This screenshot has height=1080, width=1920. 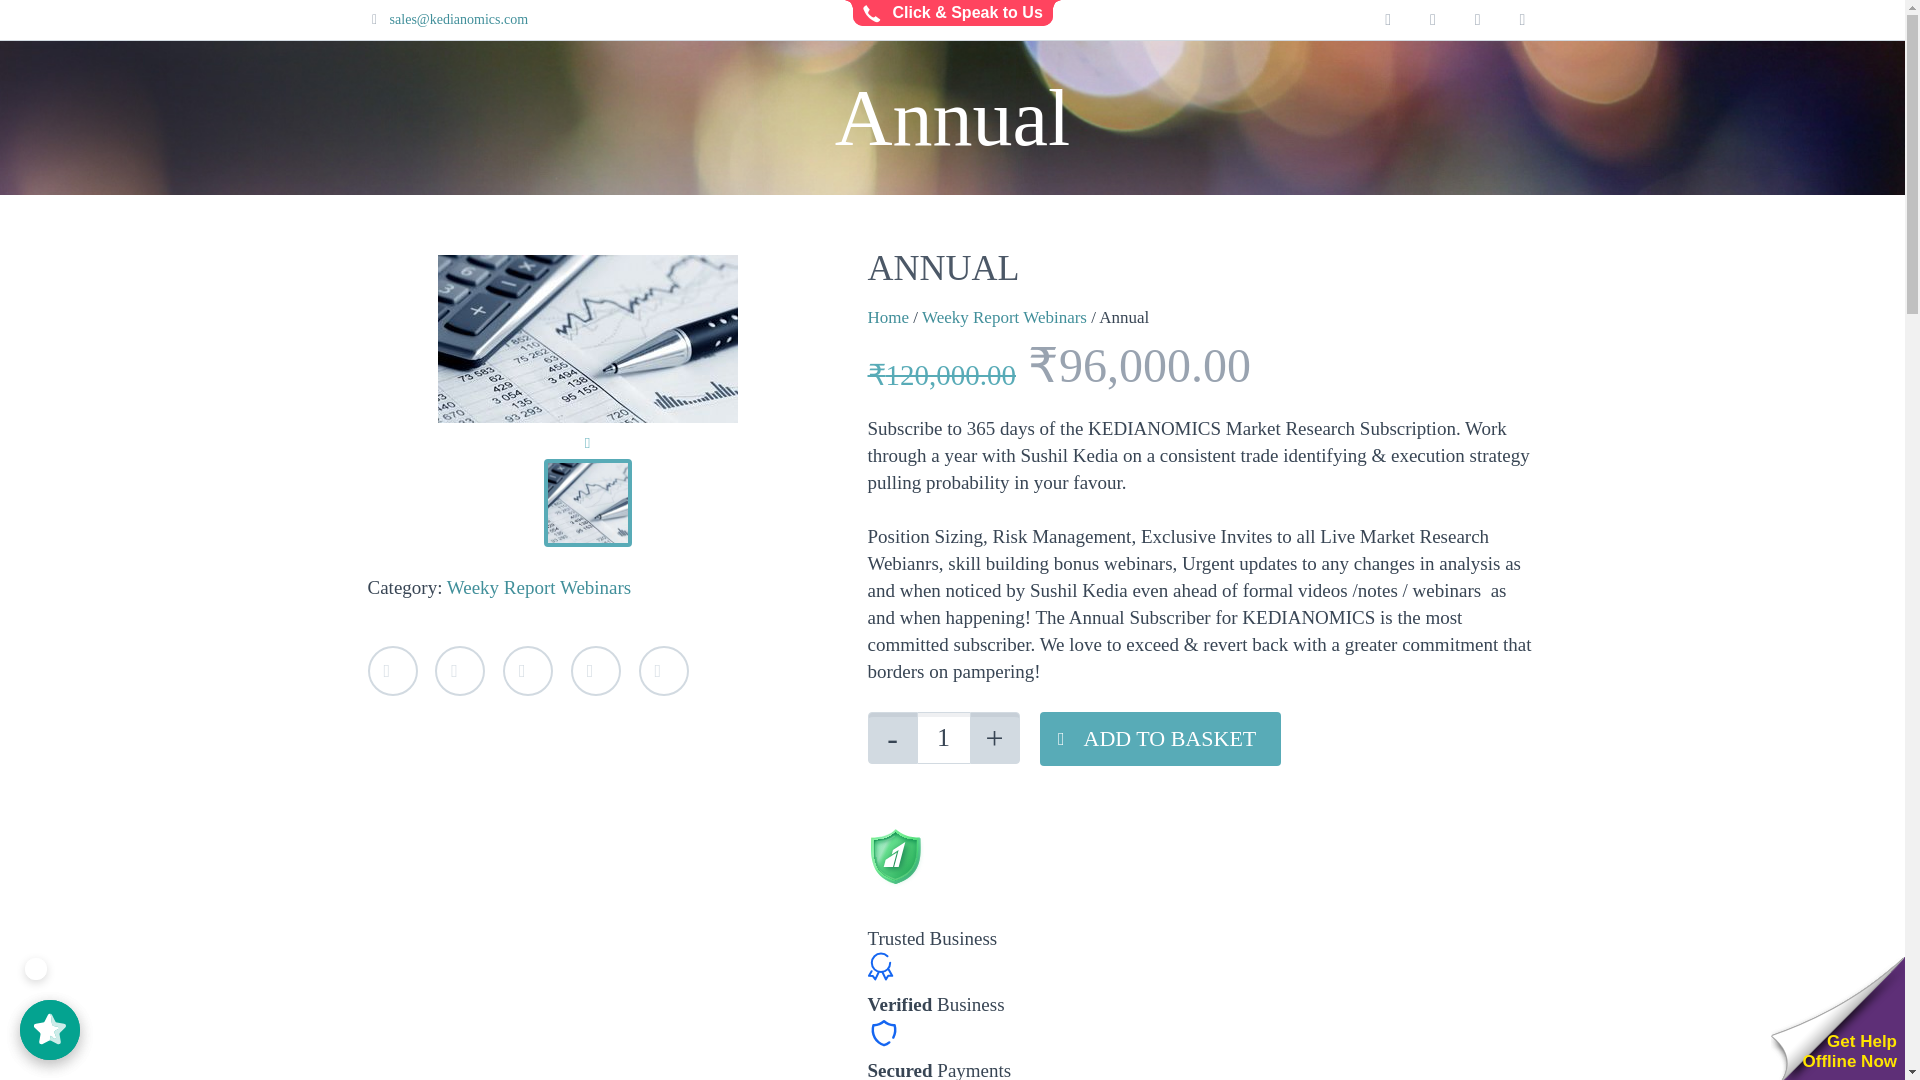 I want to click on twitter, so click(x=1388, y=20).